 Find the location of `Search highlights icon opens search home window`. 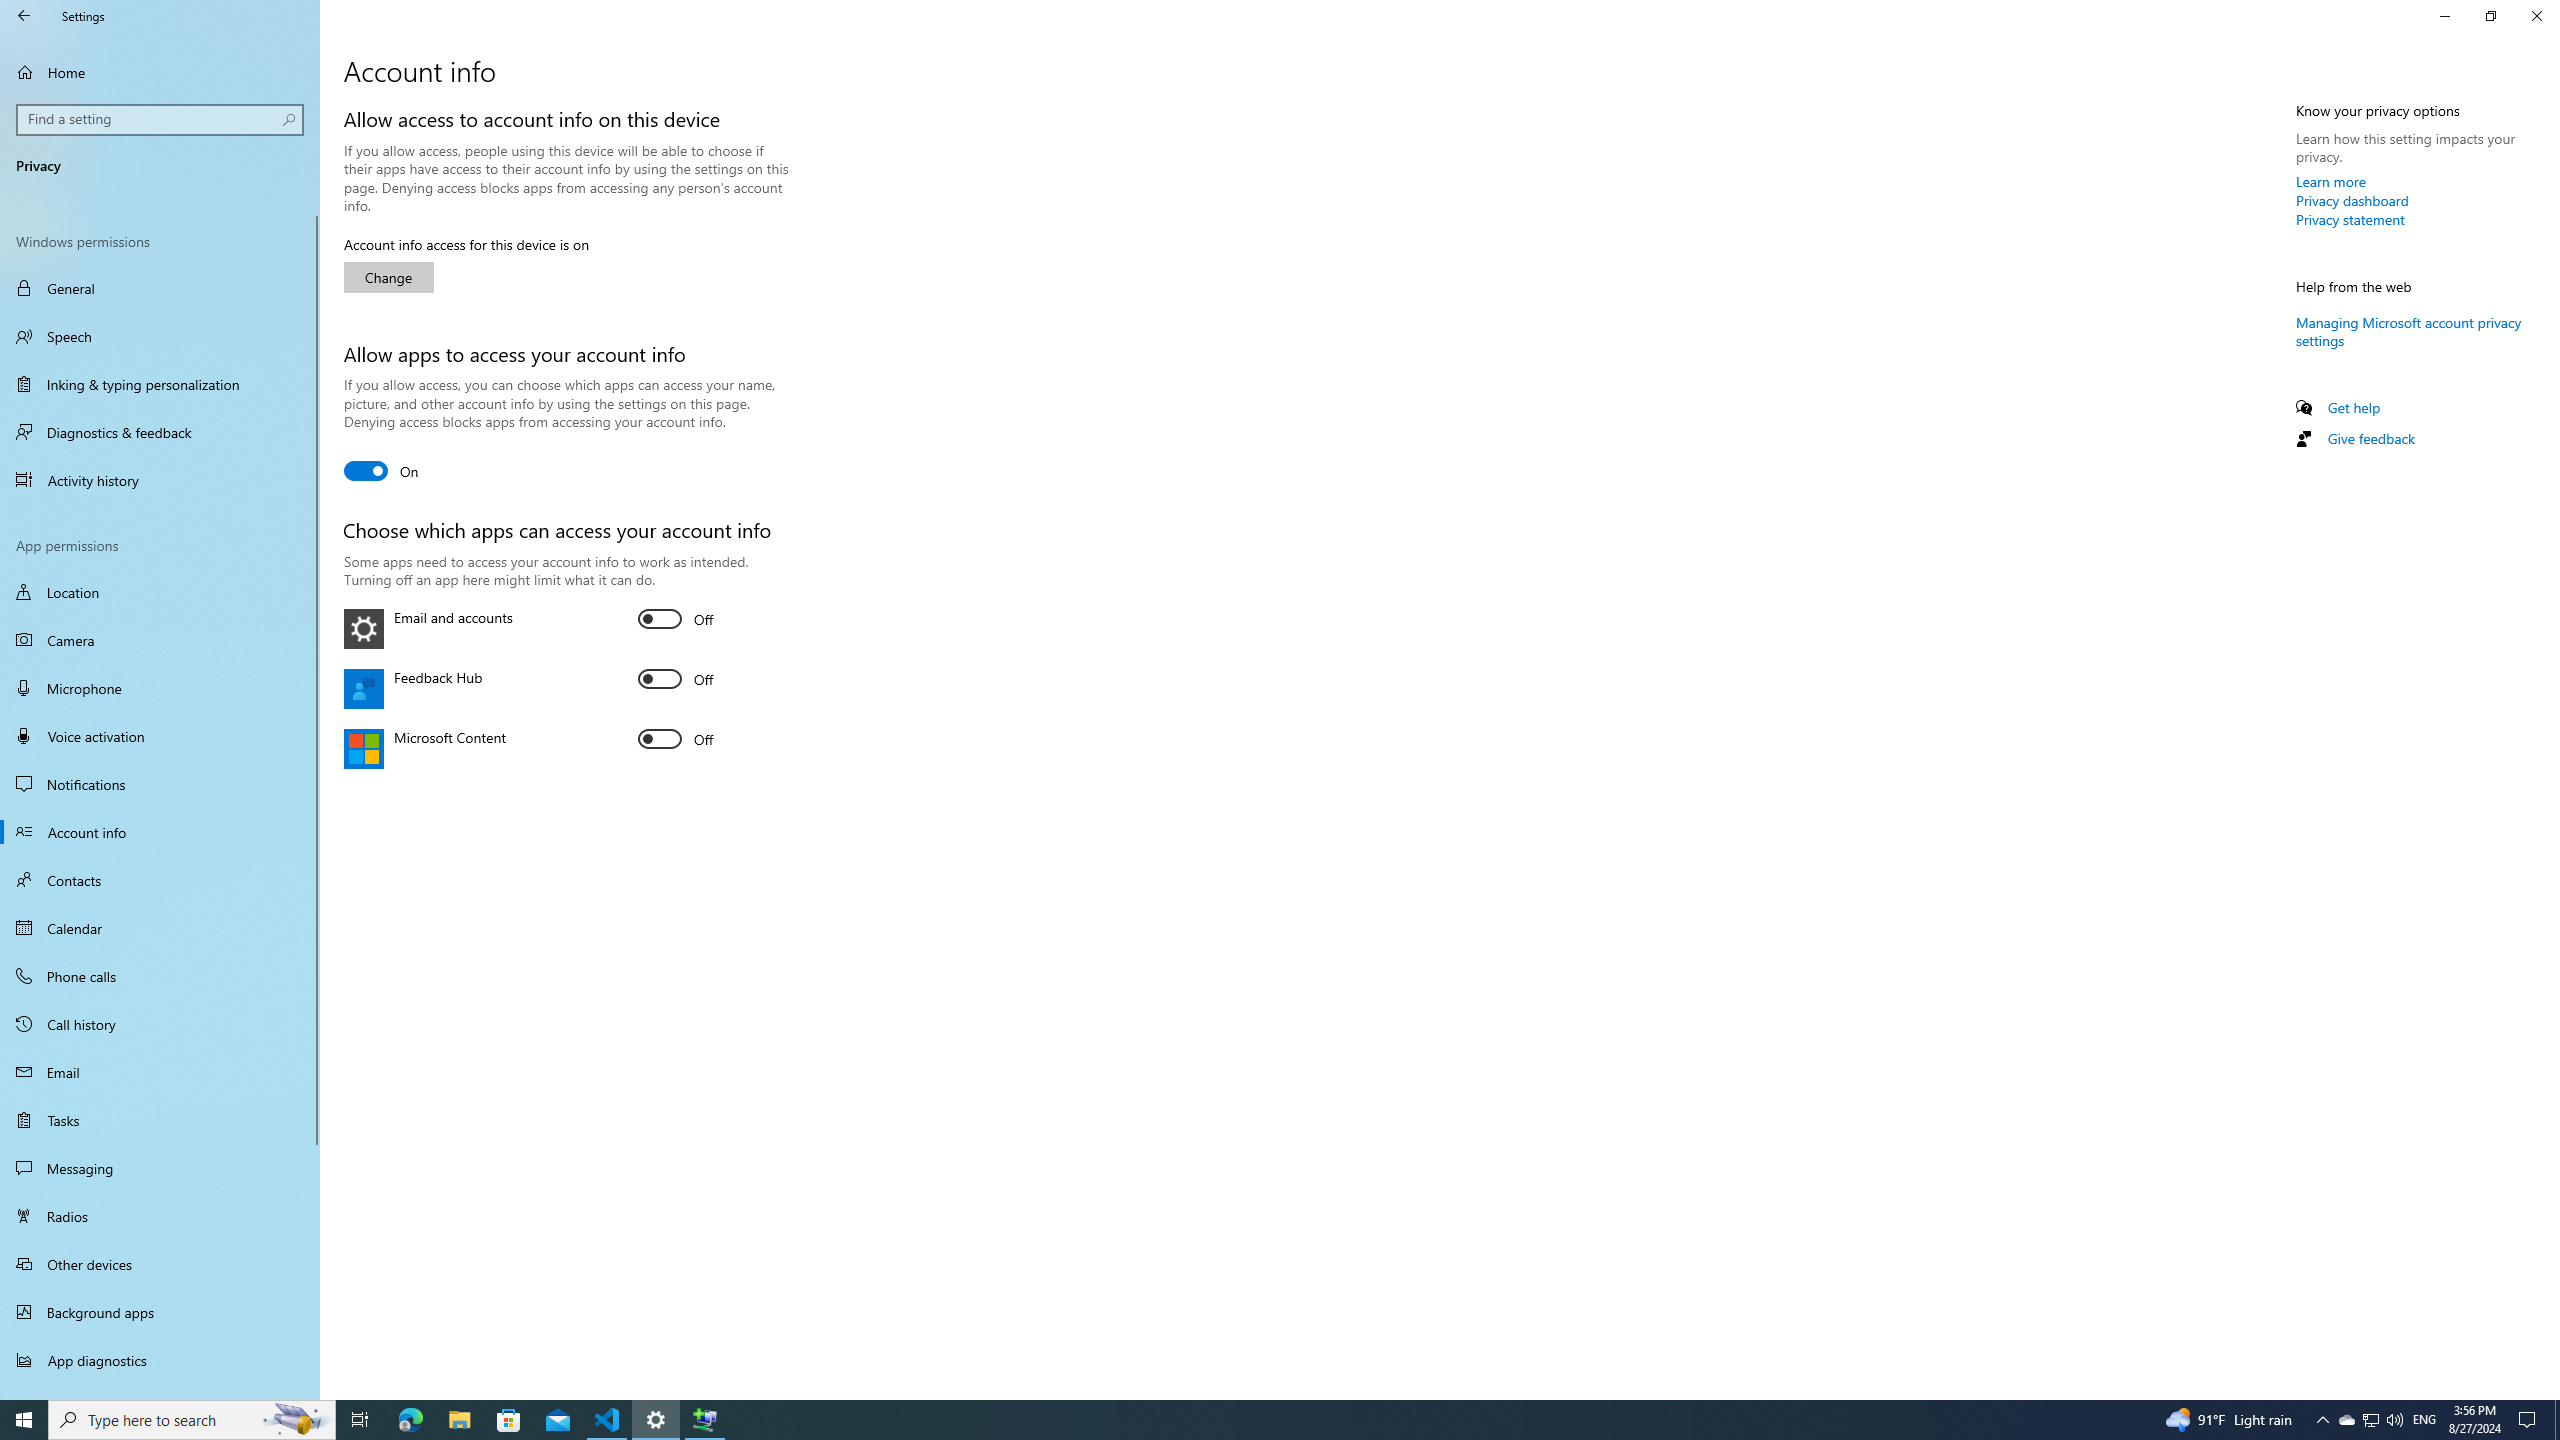

Search highlights icon opens search home window is located at coordinates (296, 1420).